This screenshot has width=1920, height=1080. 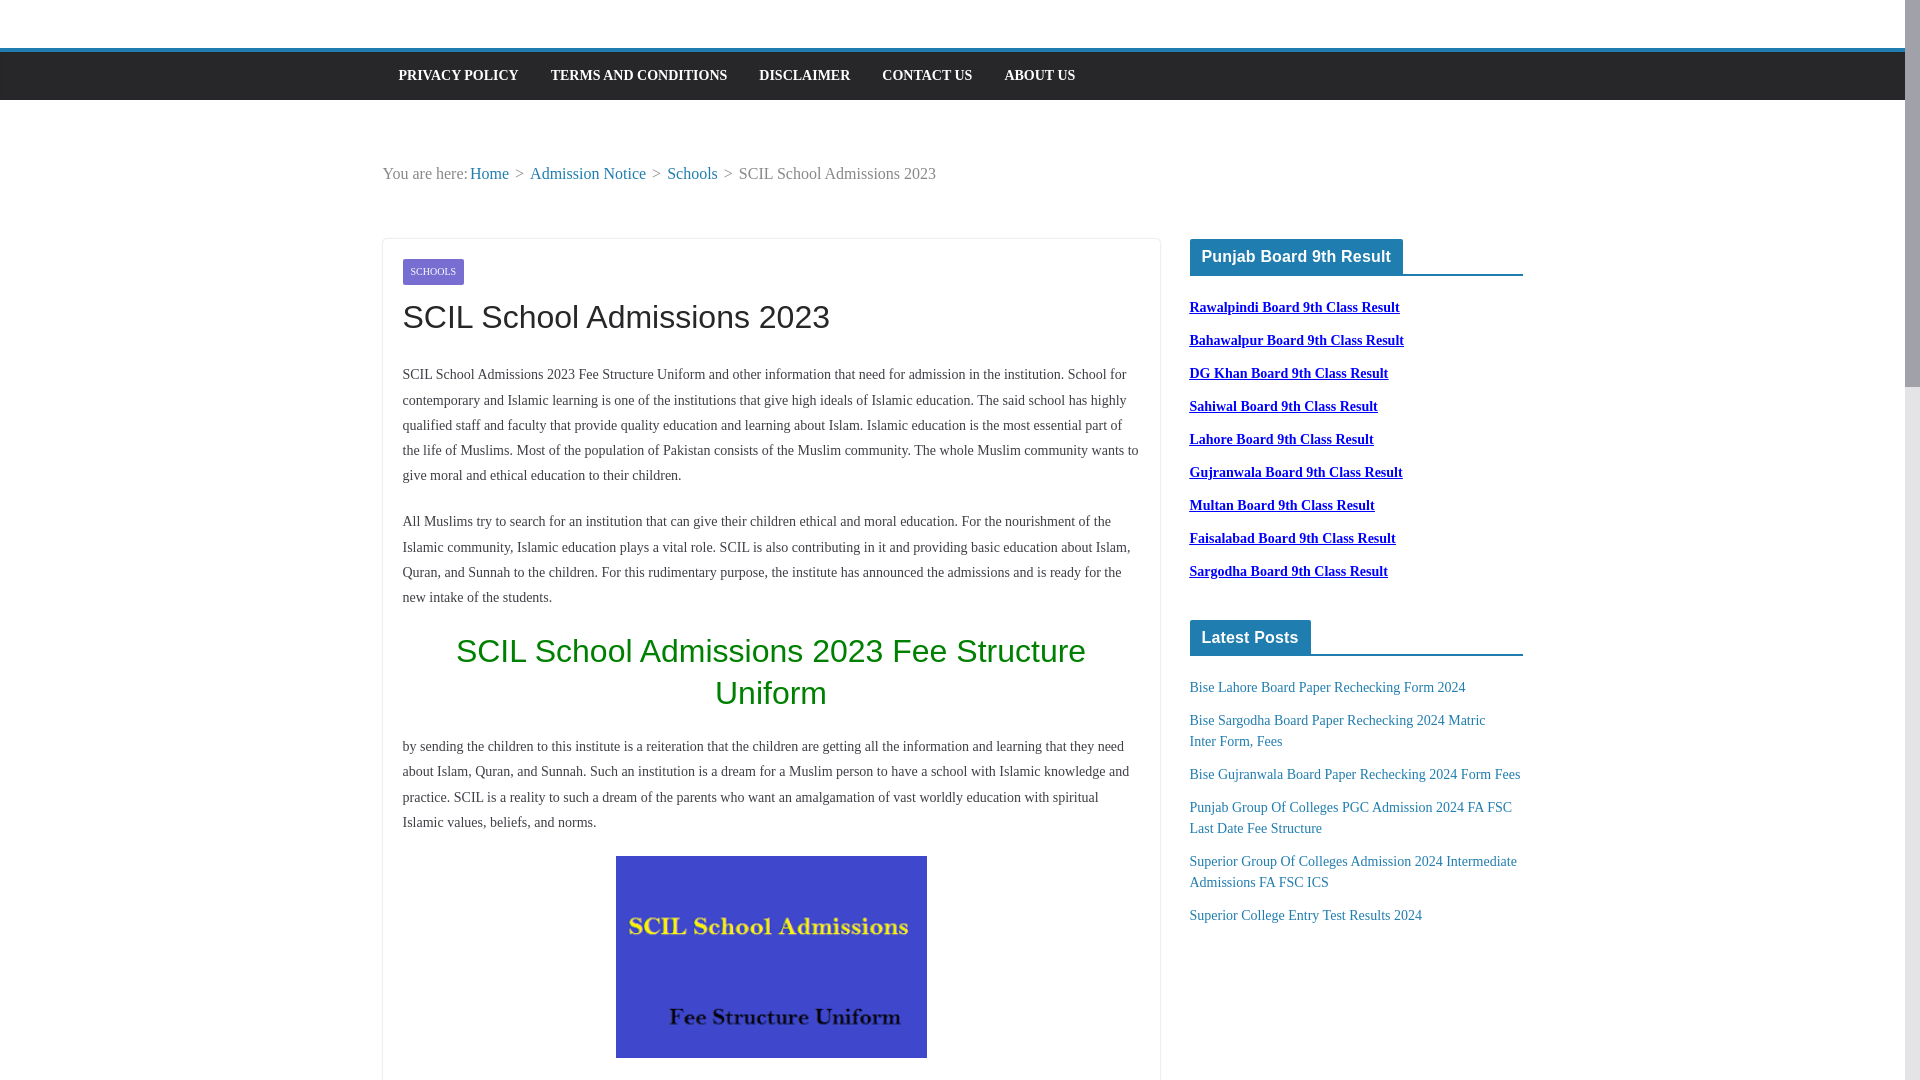 What do you see at coordinates (639, 75) in the screenshot?
I see `TERMS AND CONDITIONS` at bounding box center [639, 75].